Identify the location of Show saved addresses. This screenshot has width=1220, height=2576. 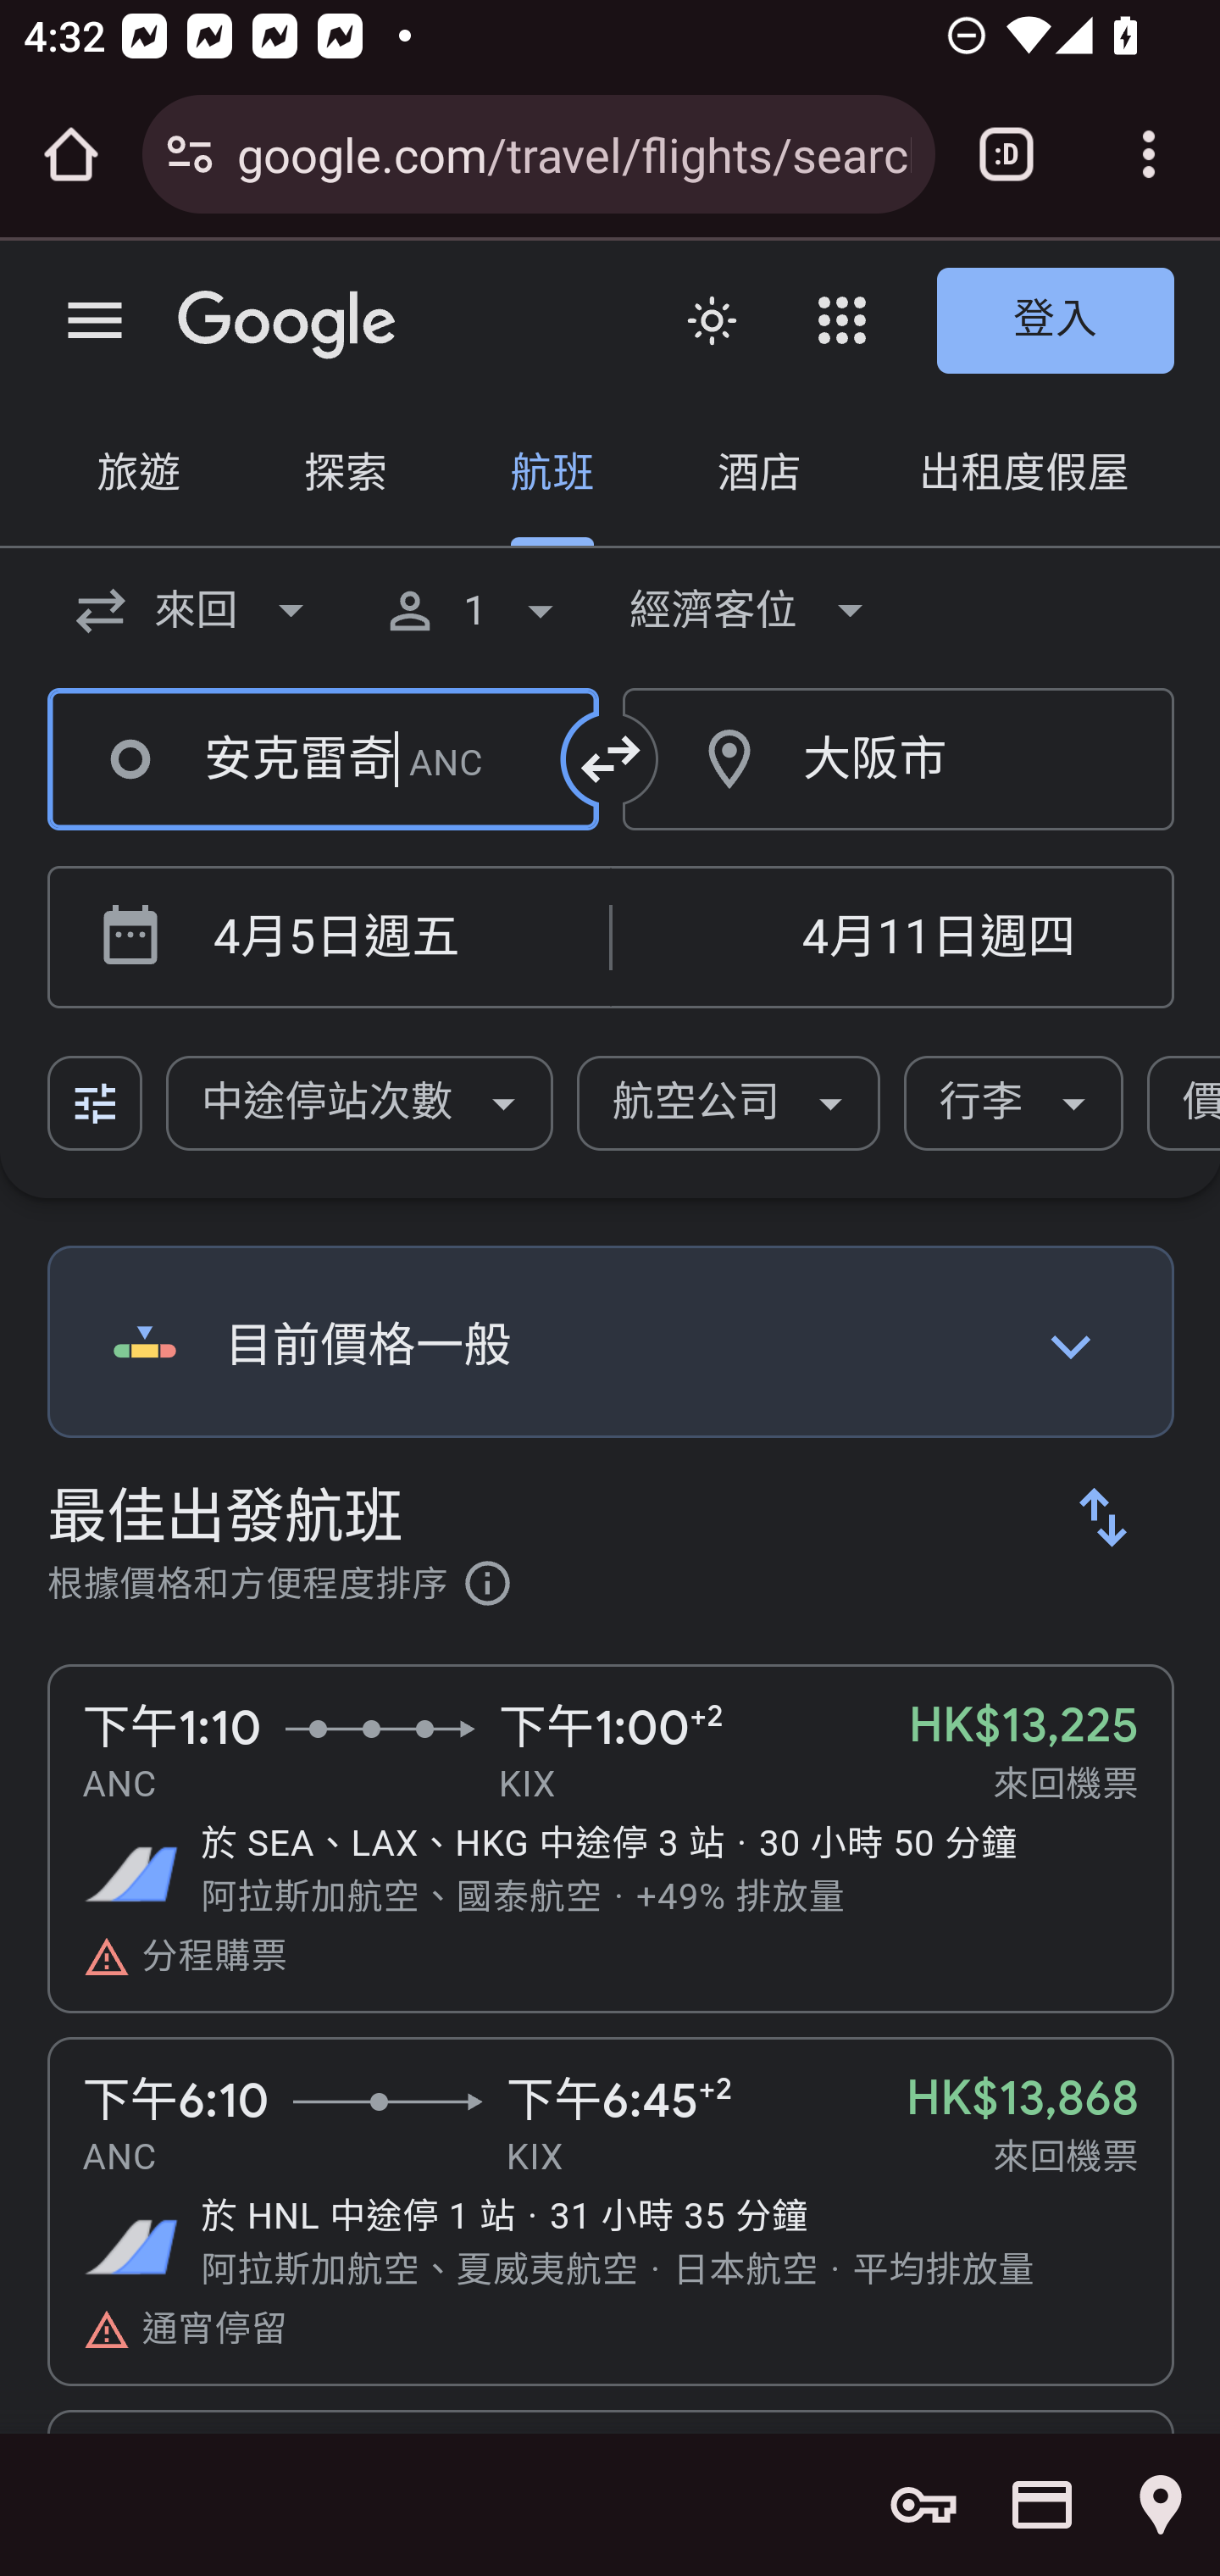
(1161, 2505).